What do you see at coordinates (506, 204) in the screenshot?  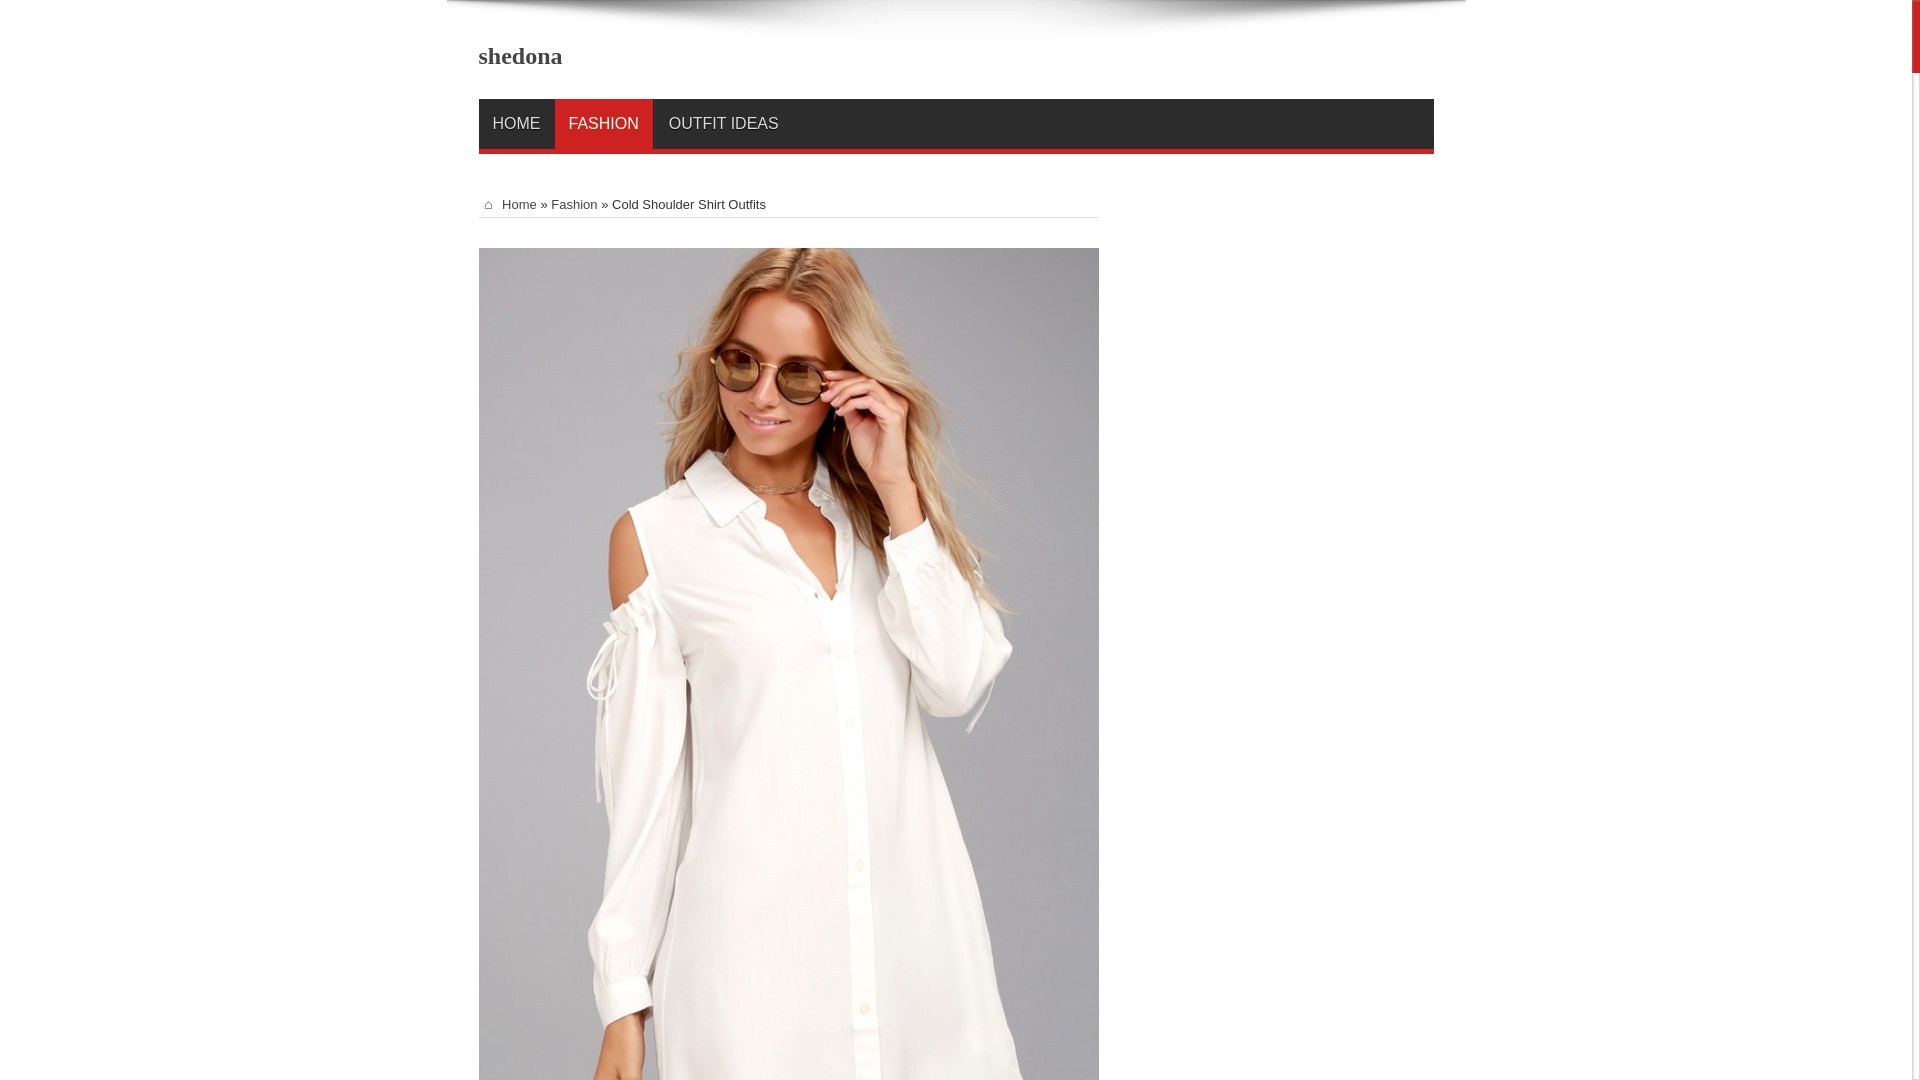 I see `Home` at bounding box center [506, 204].